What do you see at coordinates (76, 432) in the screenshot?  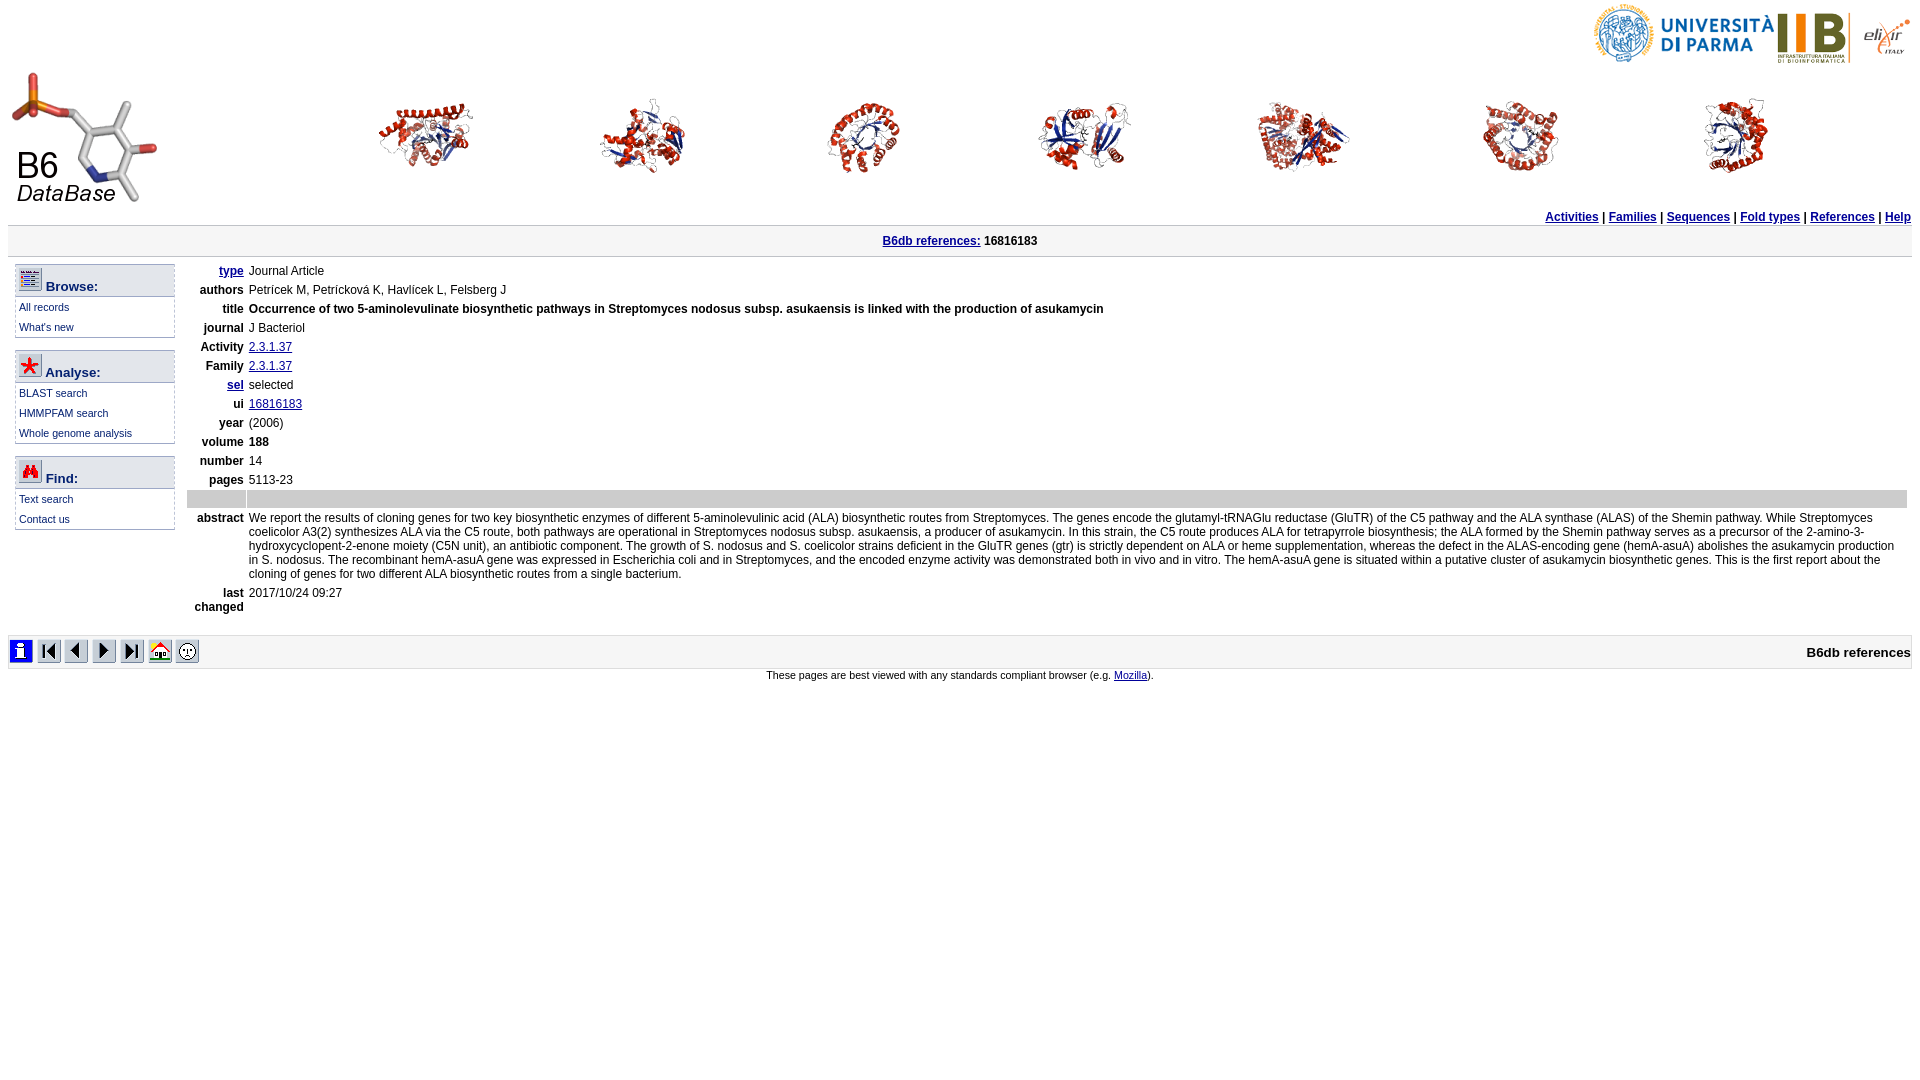 I see `Whole genome analysis` at bounding box center [76, 432].